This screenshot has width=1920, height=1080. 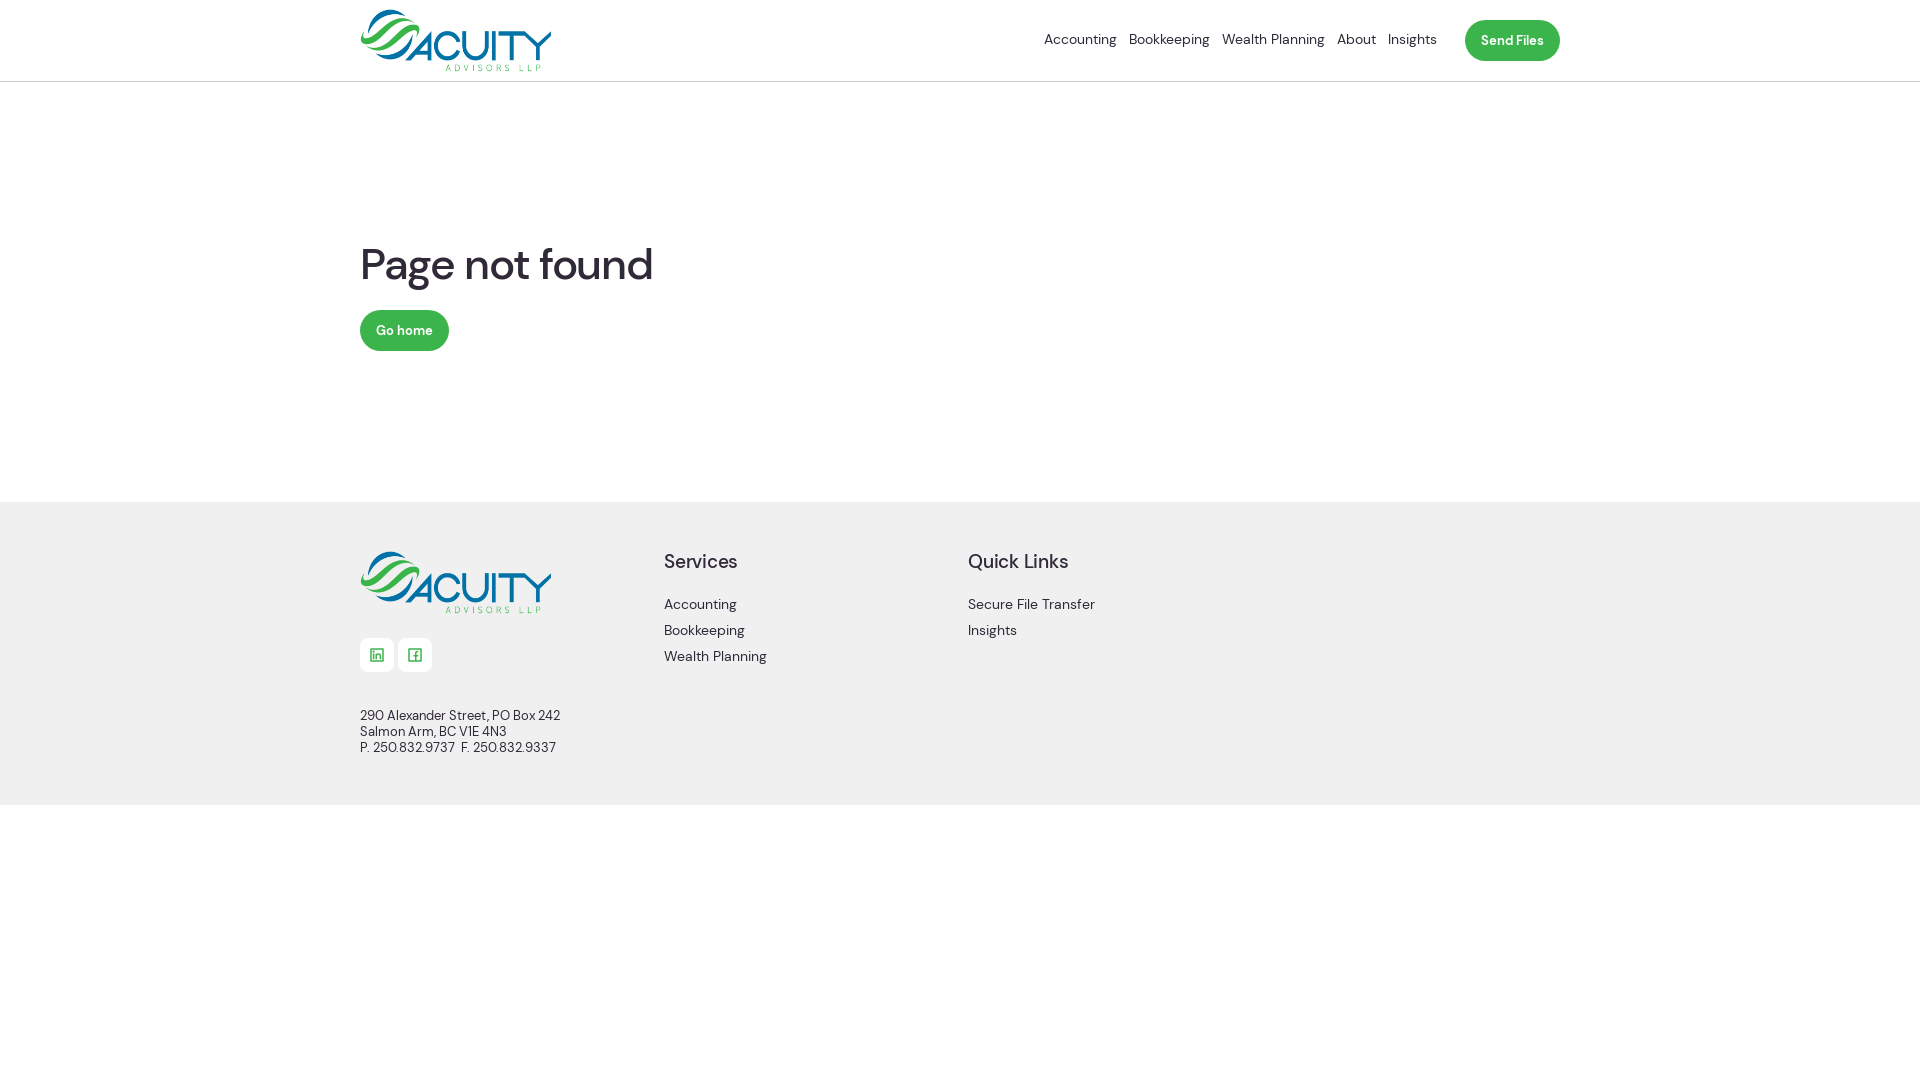 What do you see at coordinates (414, 748) in the screenshot?
I see `250.832.9737` at bounding box center [414, 748].